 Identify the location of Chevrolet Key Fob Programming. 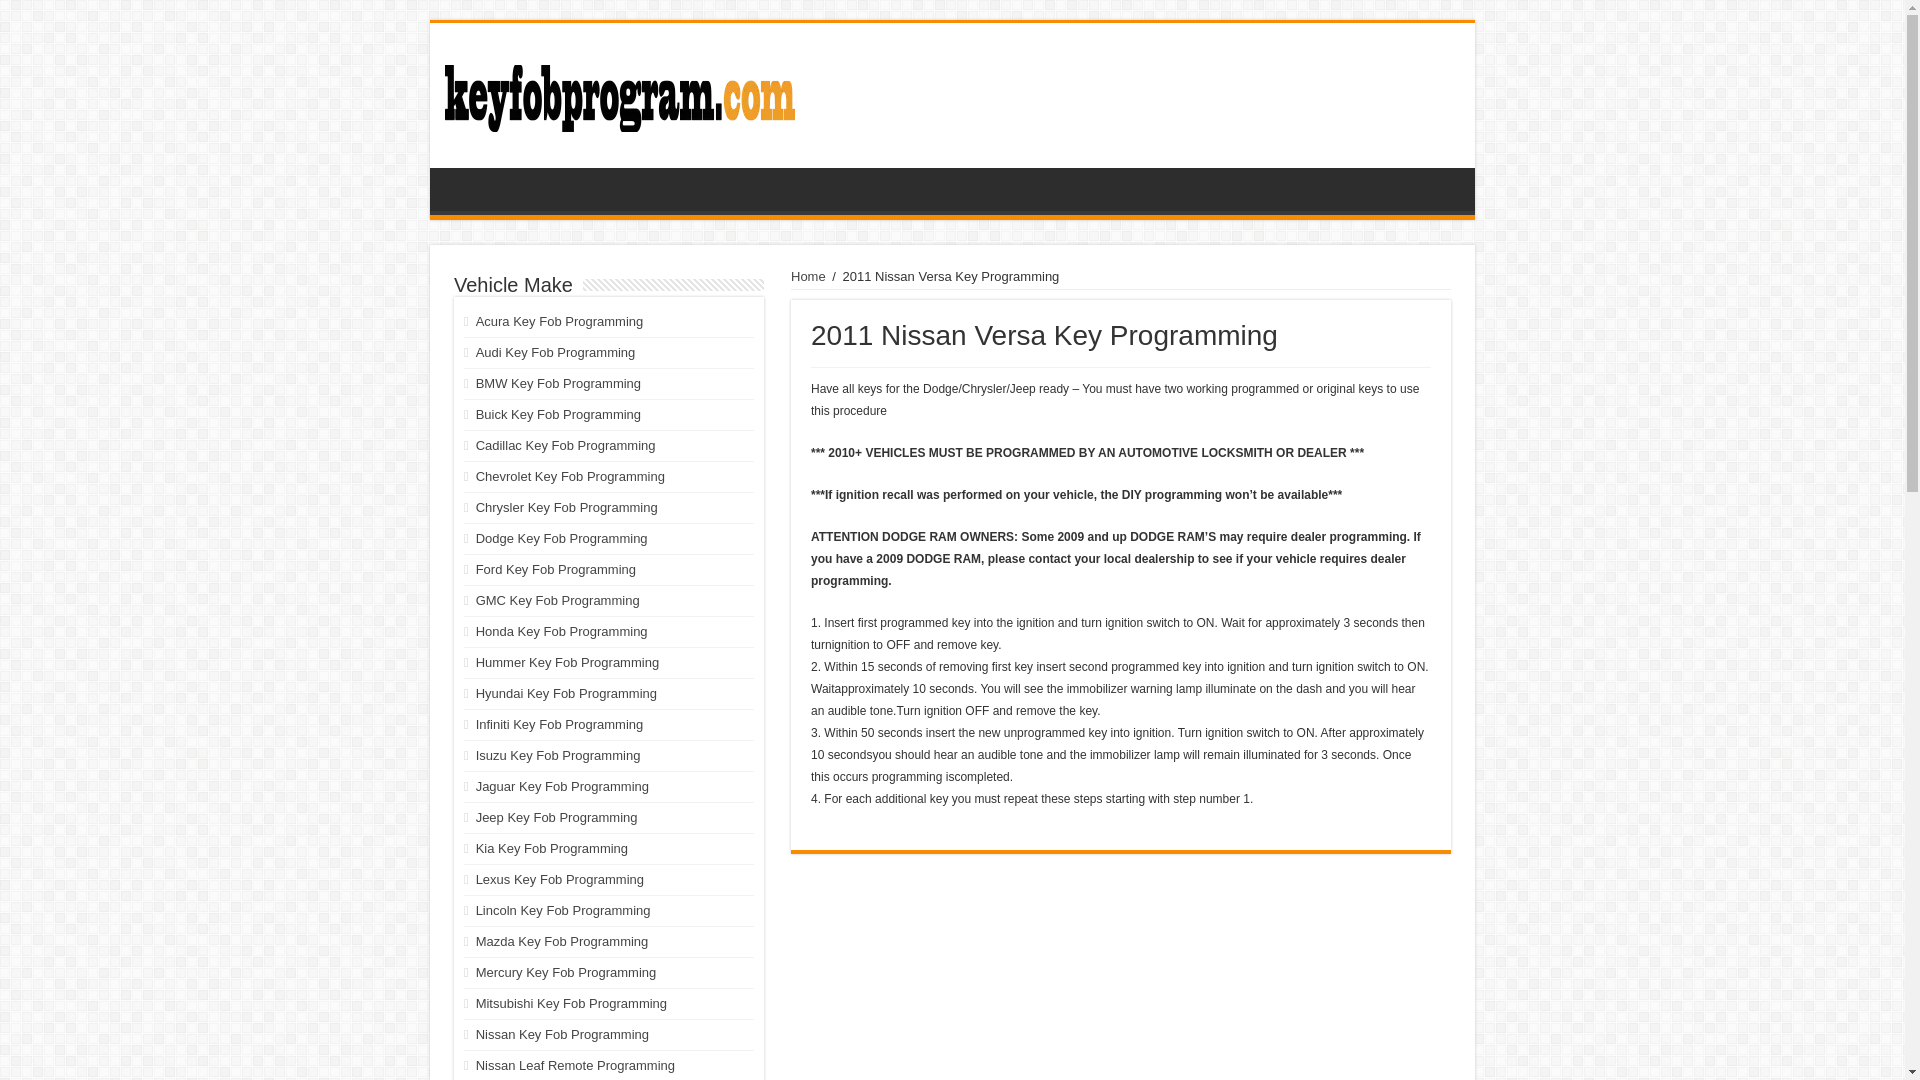
(570, 476).